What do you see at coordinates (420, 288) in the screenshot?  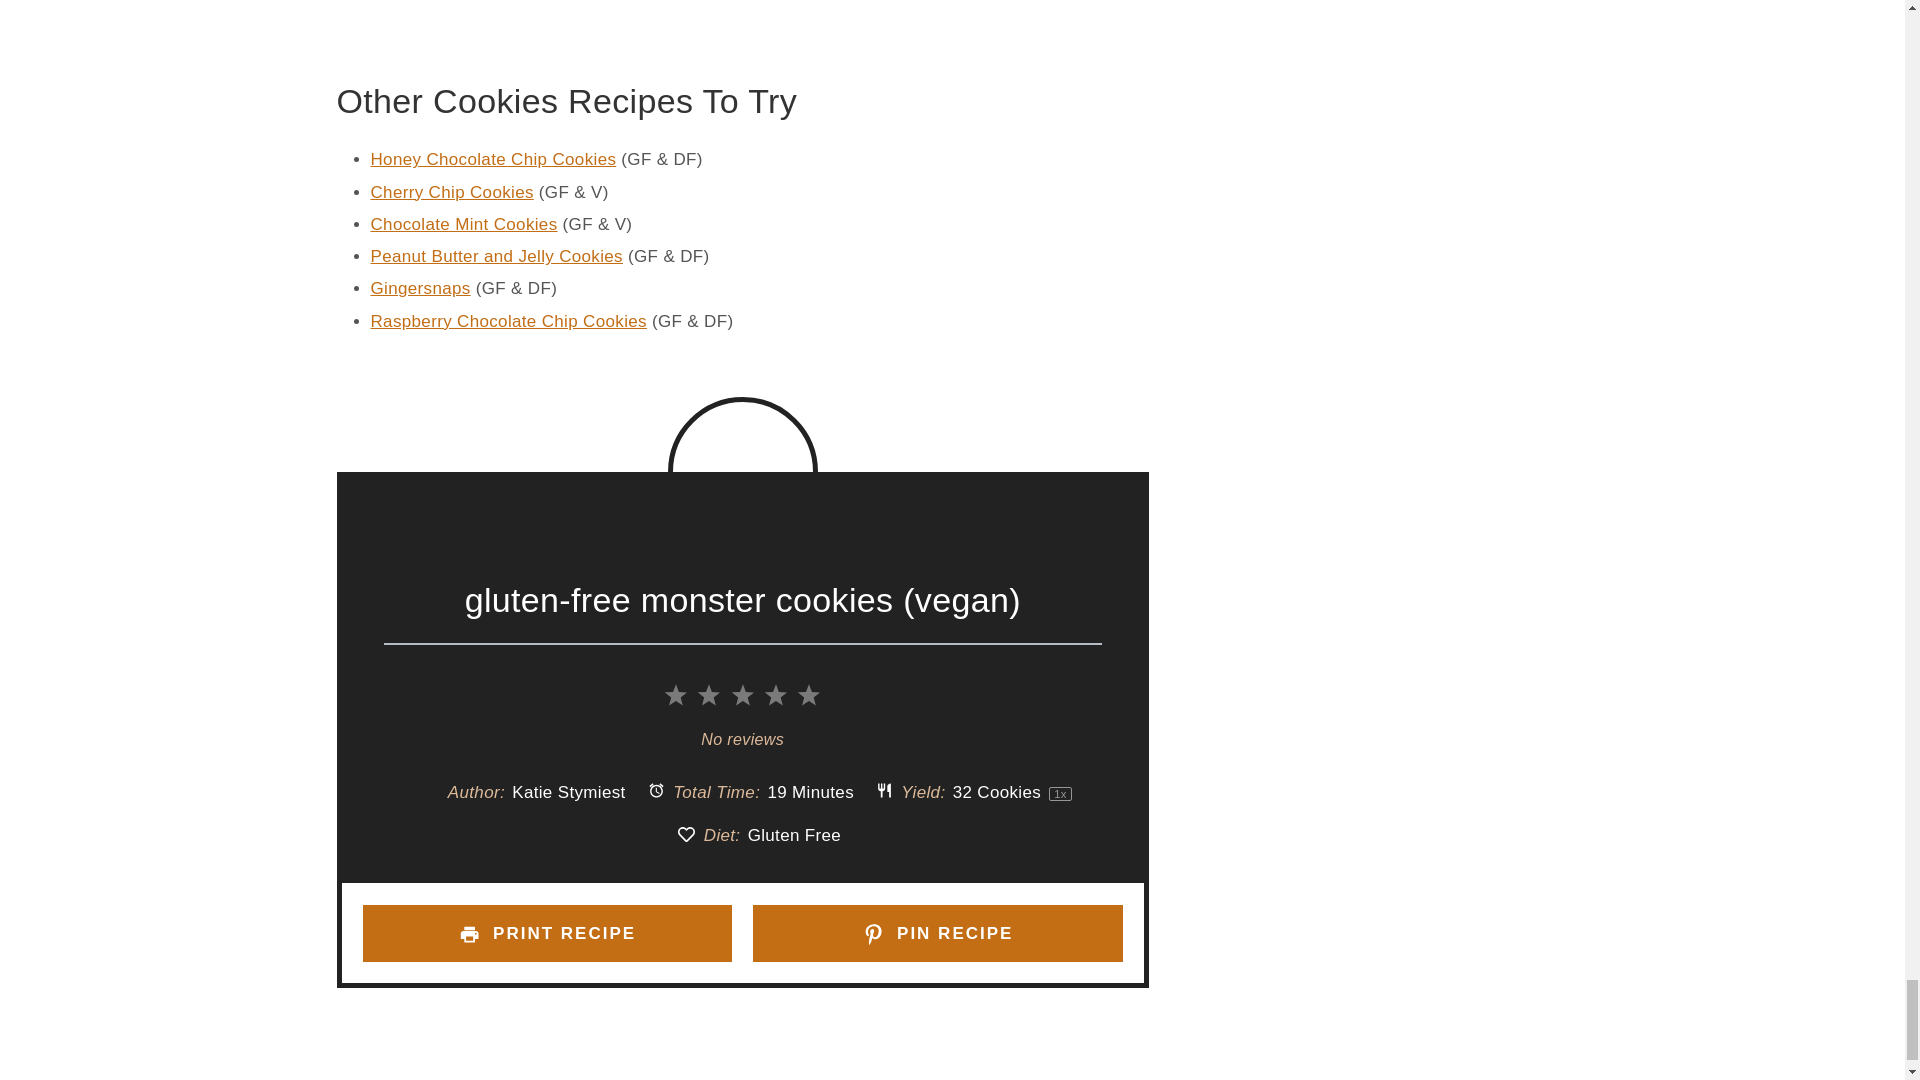 I see `Gingersnaps` at bounding box center [420, 288].